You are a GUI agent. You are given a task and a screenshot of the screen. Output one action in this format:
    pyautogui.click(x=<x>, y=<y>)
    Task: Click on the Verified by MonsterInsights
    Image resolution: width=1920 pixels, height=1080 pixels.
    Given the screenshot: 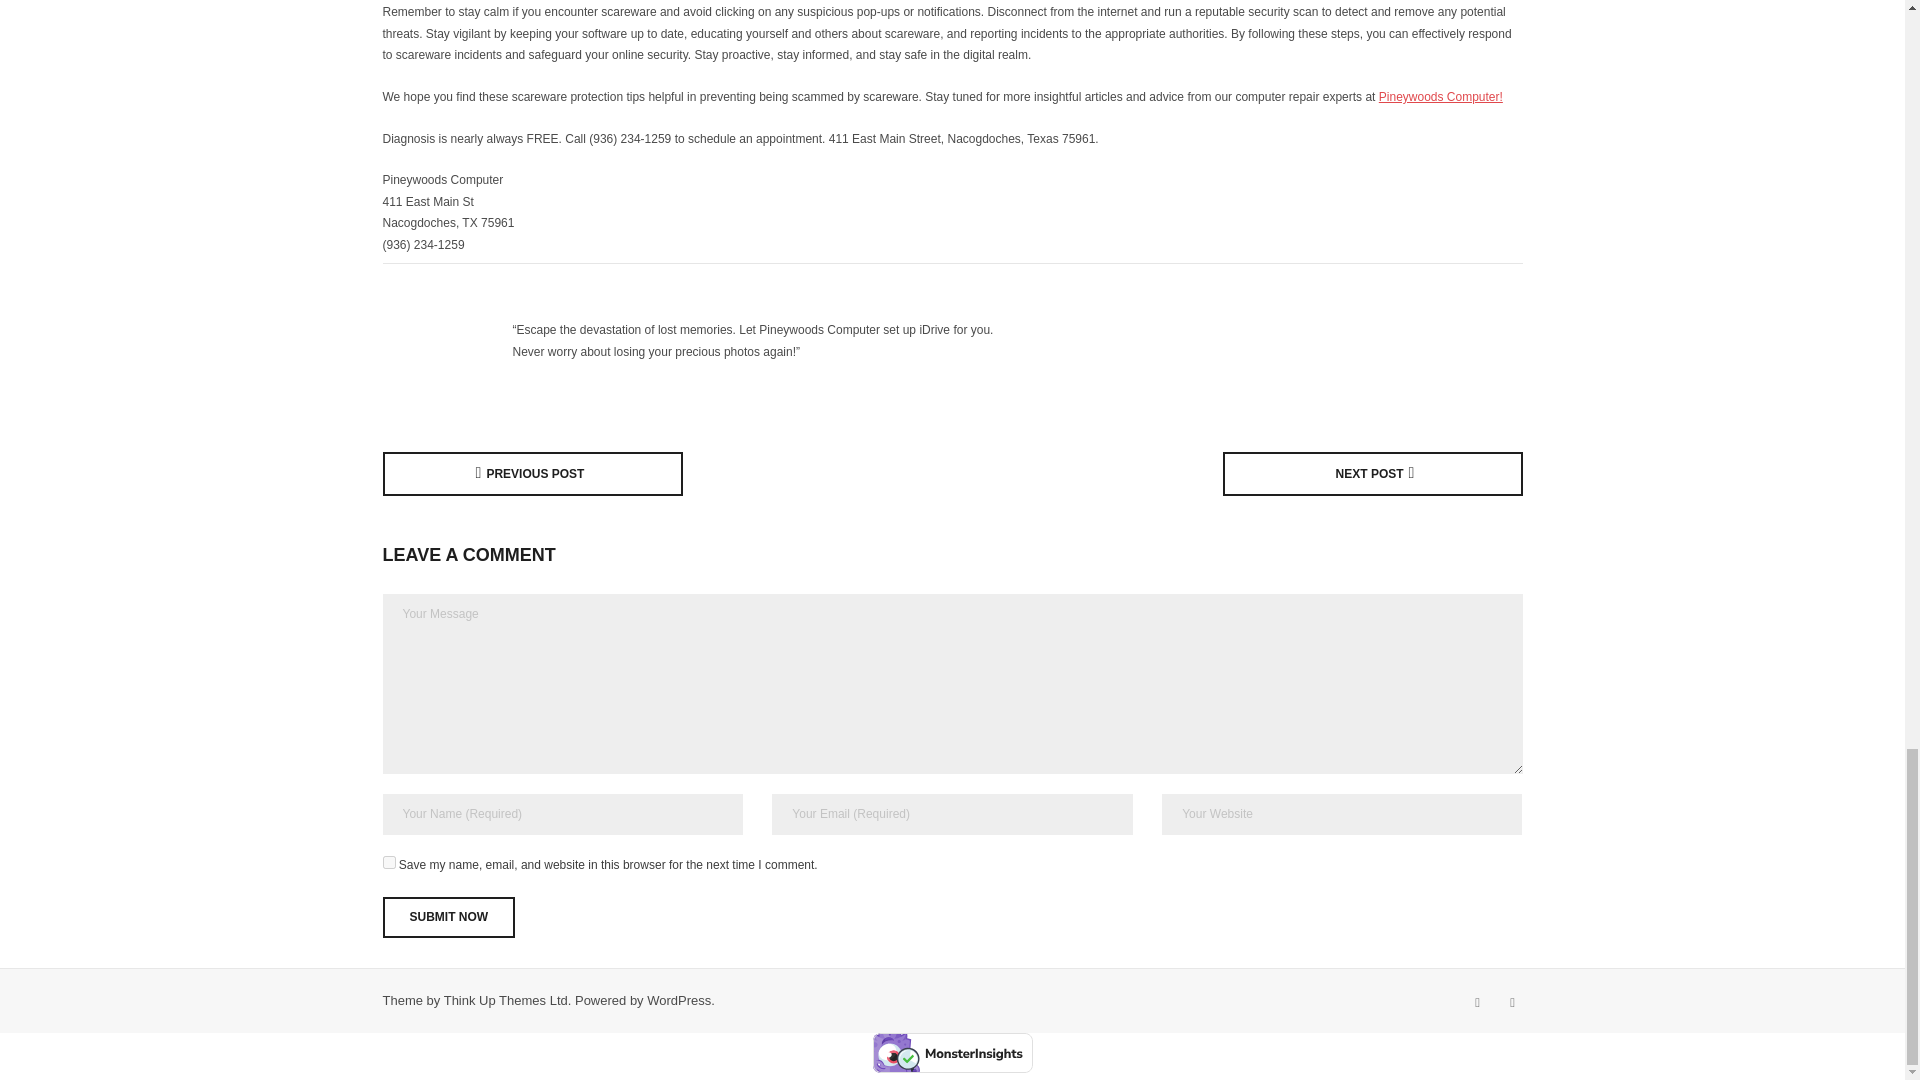 What is the action you would take?
    pyautogui.click(x=952, y=1052)
    